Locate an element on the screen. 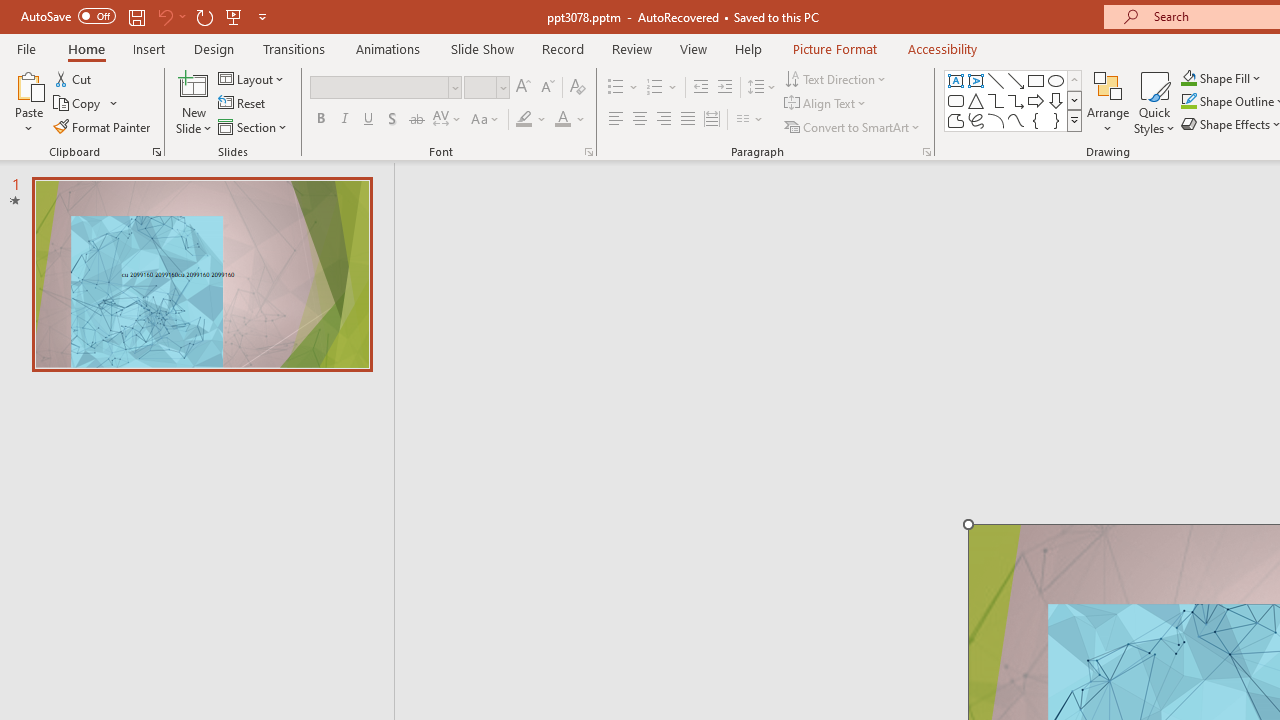 This screenshot has height=720, width=1280. Shape Fill Dark Green, Accent 2 is located at coordinates (1188, 78).